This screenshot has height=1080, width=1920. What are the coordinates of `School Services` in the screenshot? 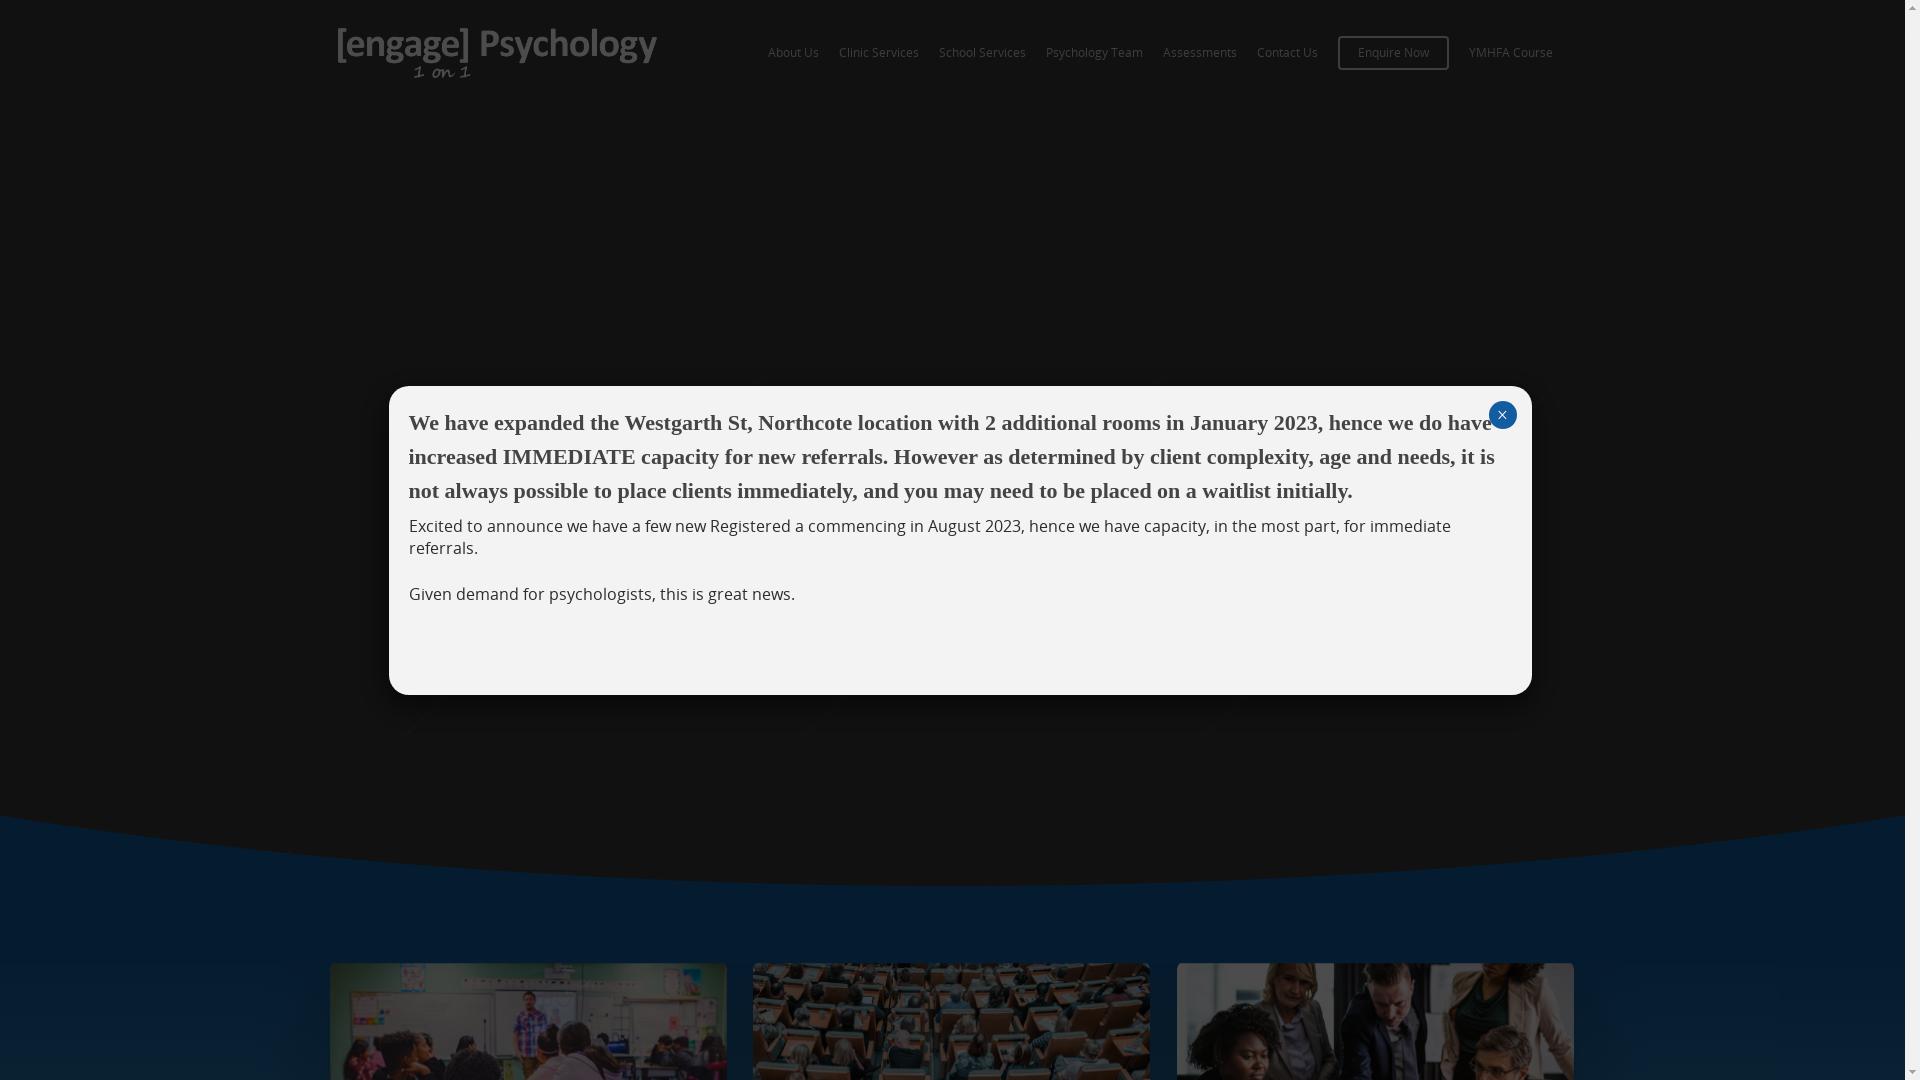 It's located at (982, 53).